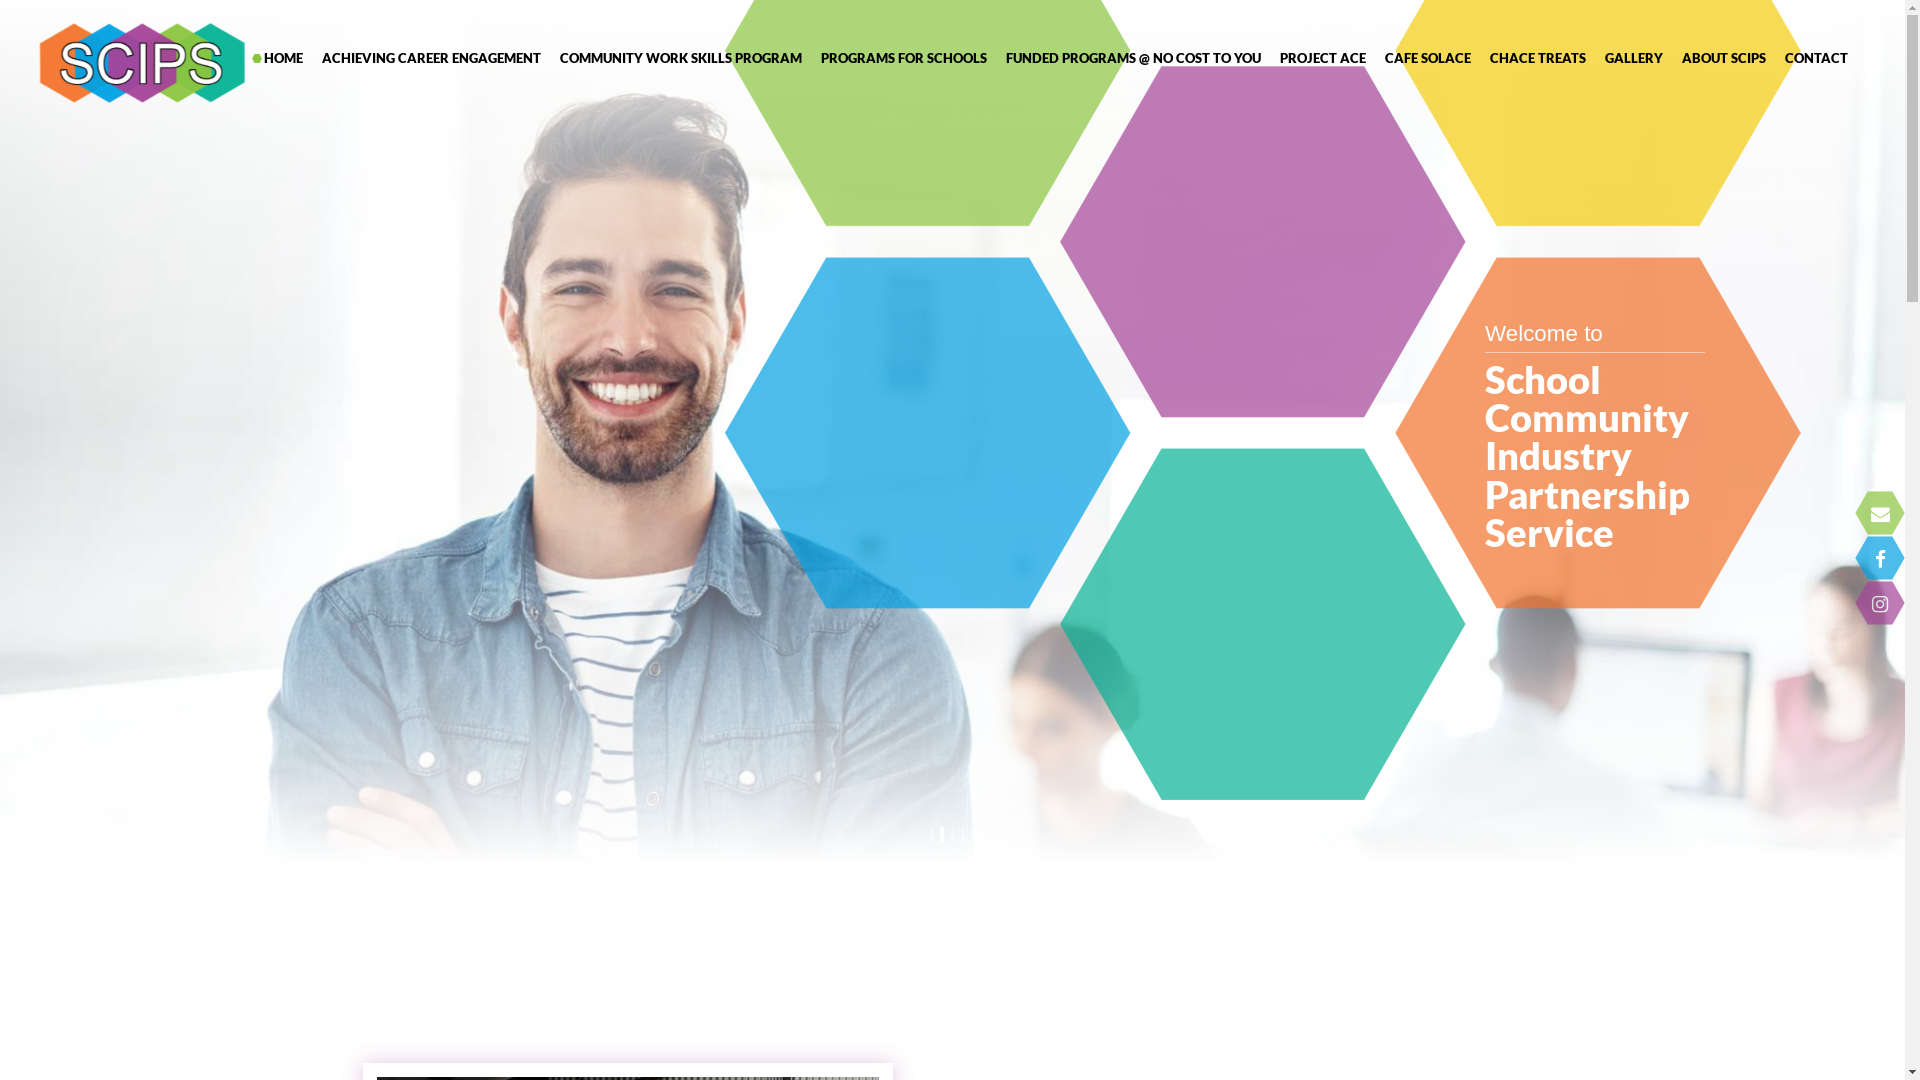  I want to click on CHACE TREATS, so click(1536, 58).